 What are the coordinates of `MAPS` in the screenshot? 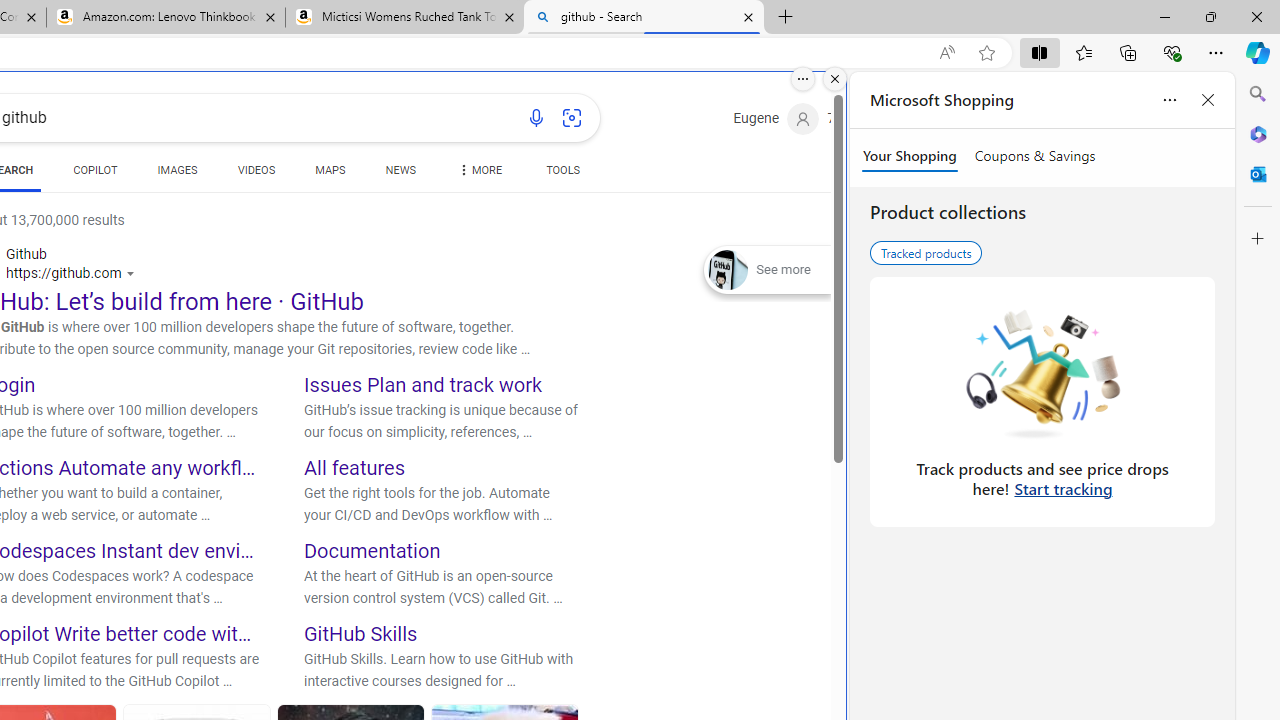 It's located at (330, 170).